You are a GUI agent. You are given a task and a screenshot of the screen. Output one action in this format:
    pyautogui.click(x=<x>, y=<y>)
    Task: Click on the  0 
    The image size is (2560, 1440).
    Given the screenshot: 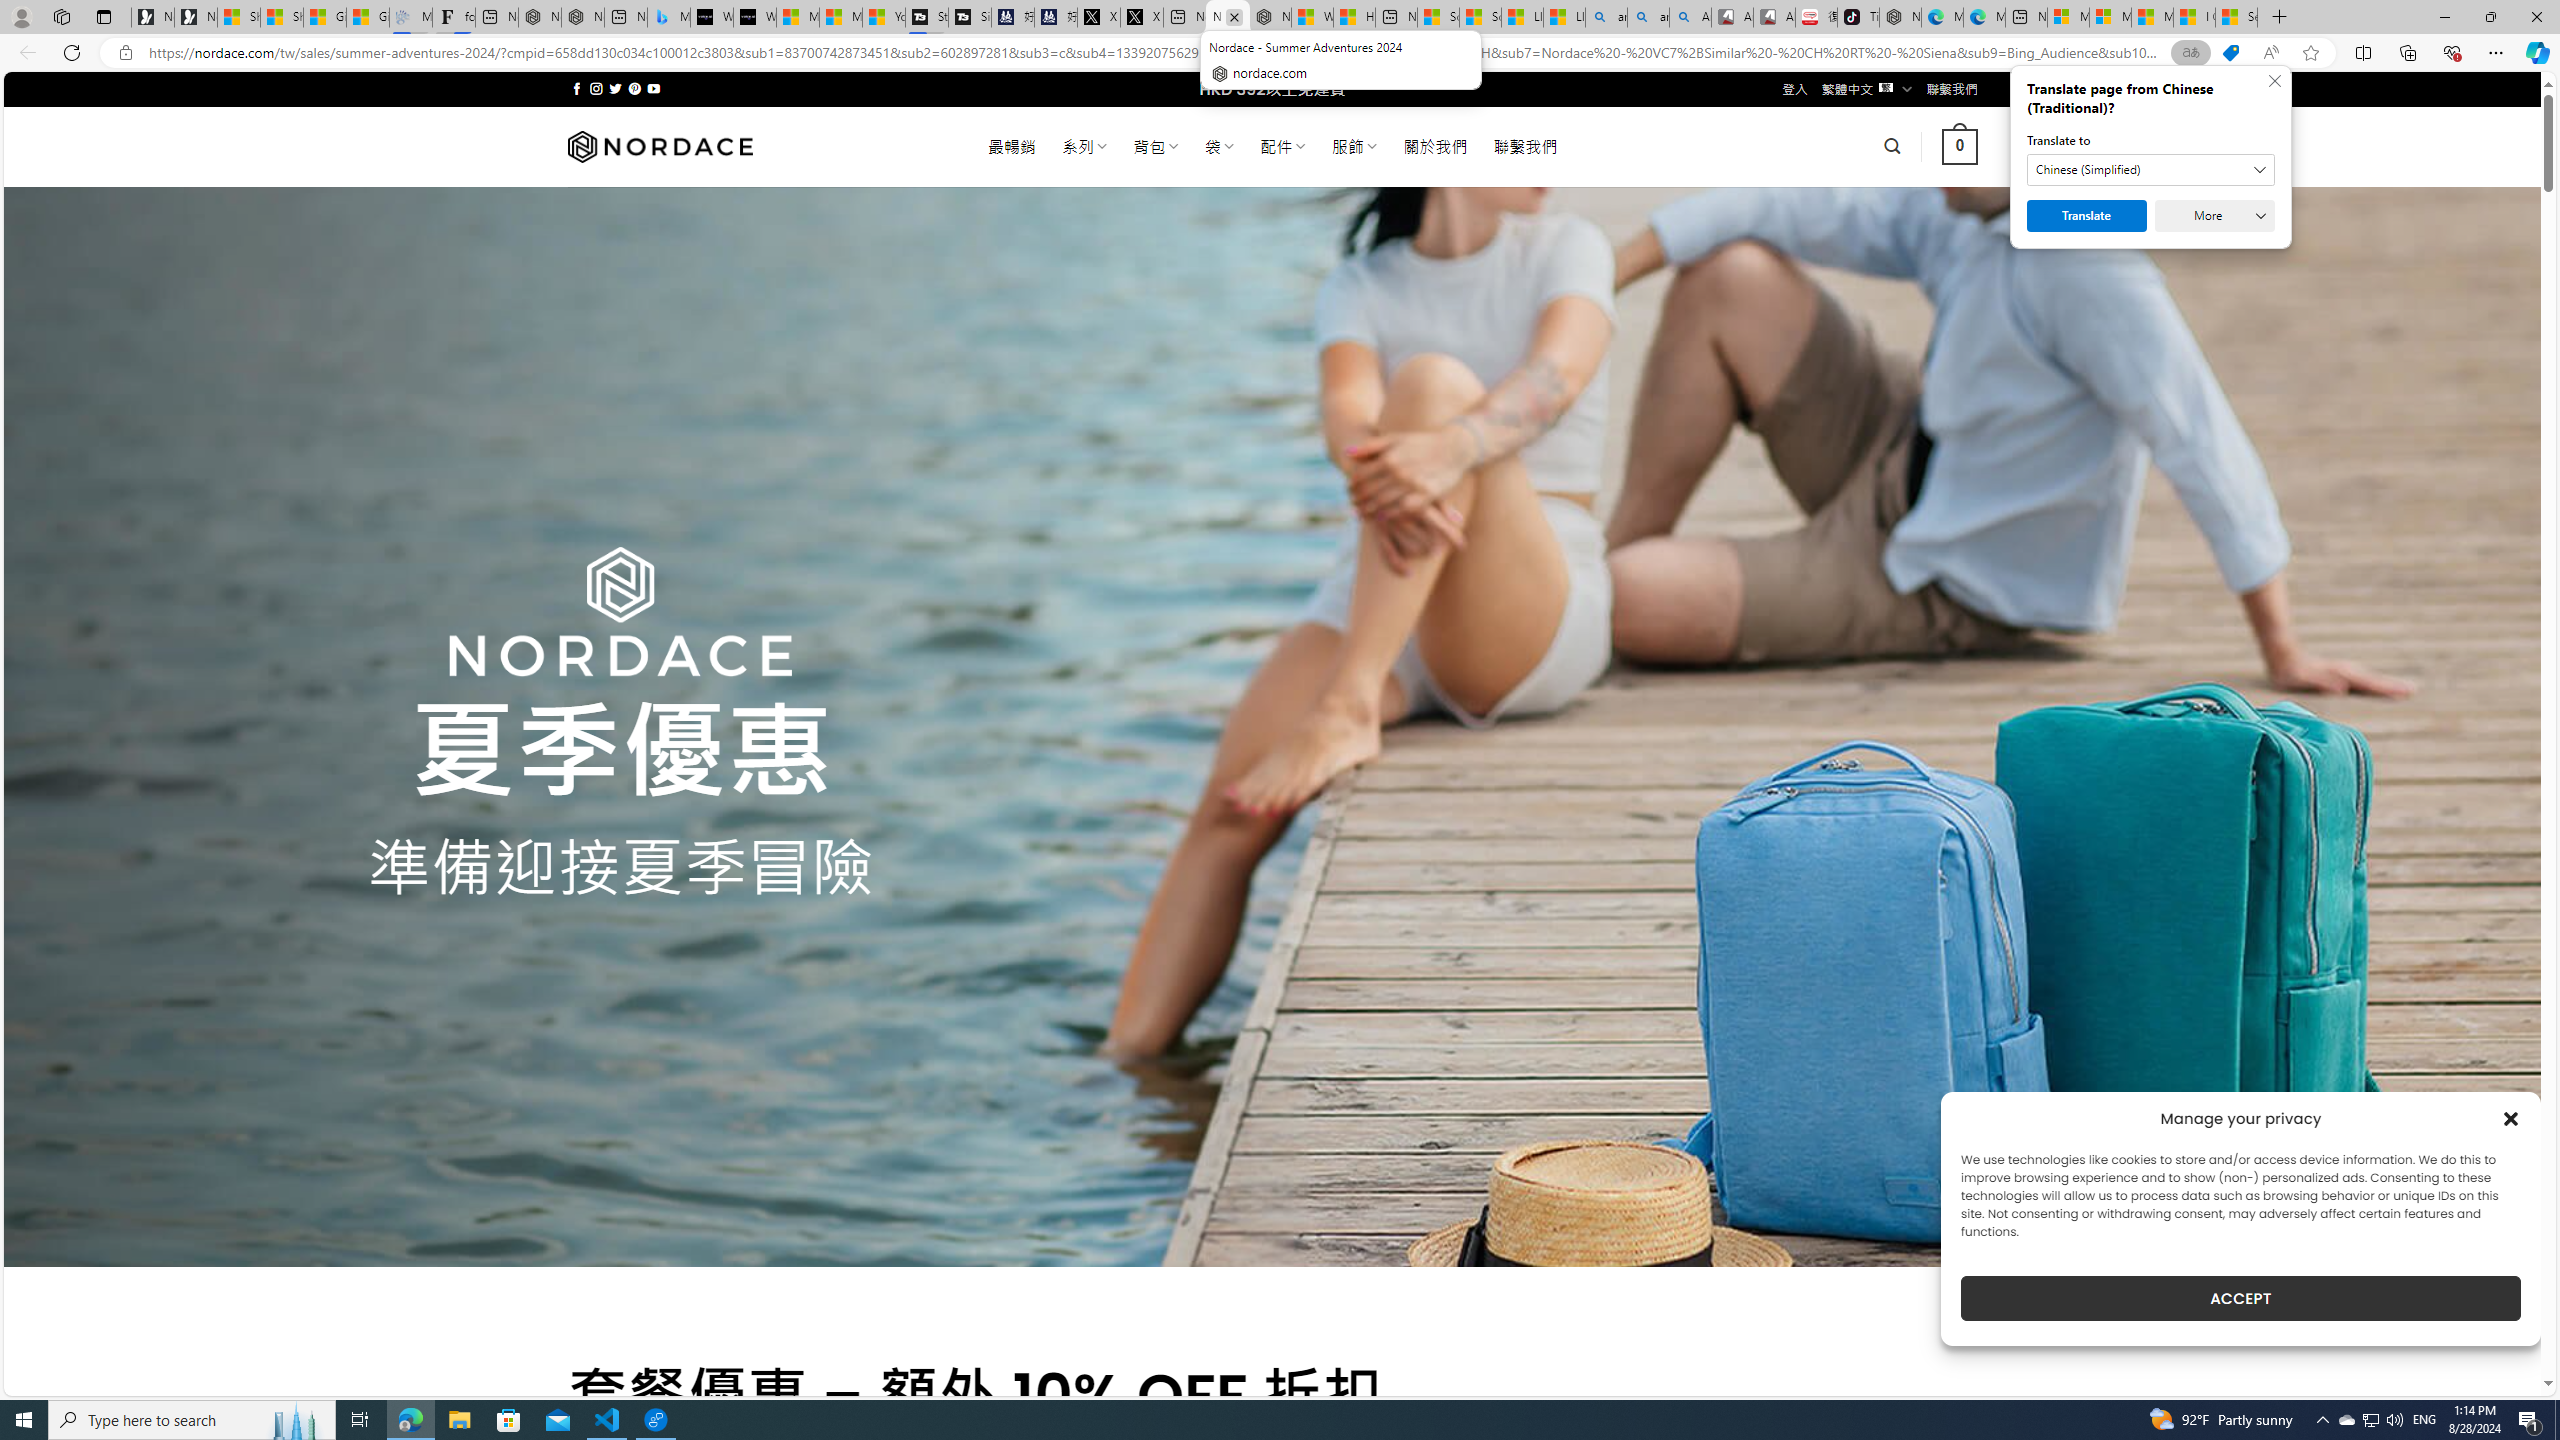 What is the action you would take?
    pyautogui.click(x=1960, y=146)
    